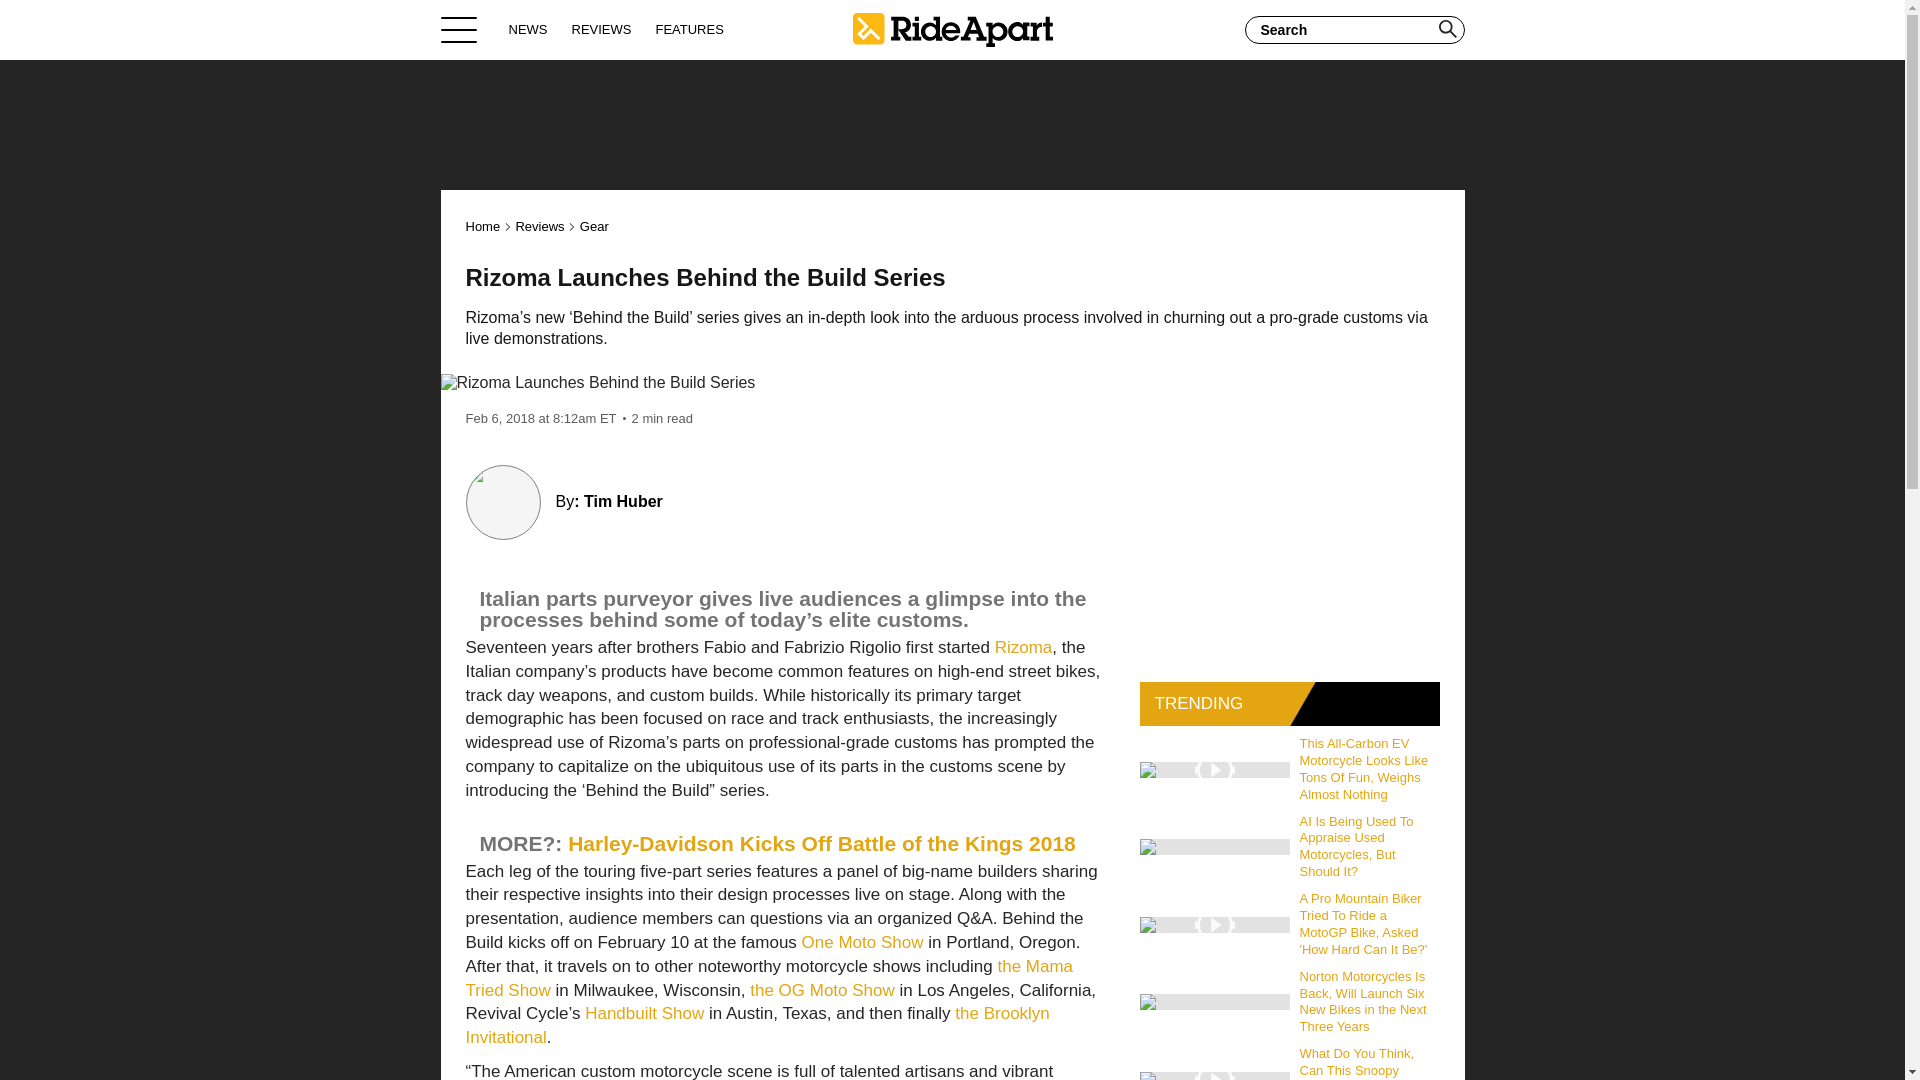 The width and height of the screenshot is (1920, 1080). What do you see at coordinates (822, 990) in the screenshot?
I see `the OG Moto Show` at bounding box center [822, 990].